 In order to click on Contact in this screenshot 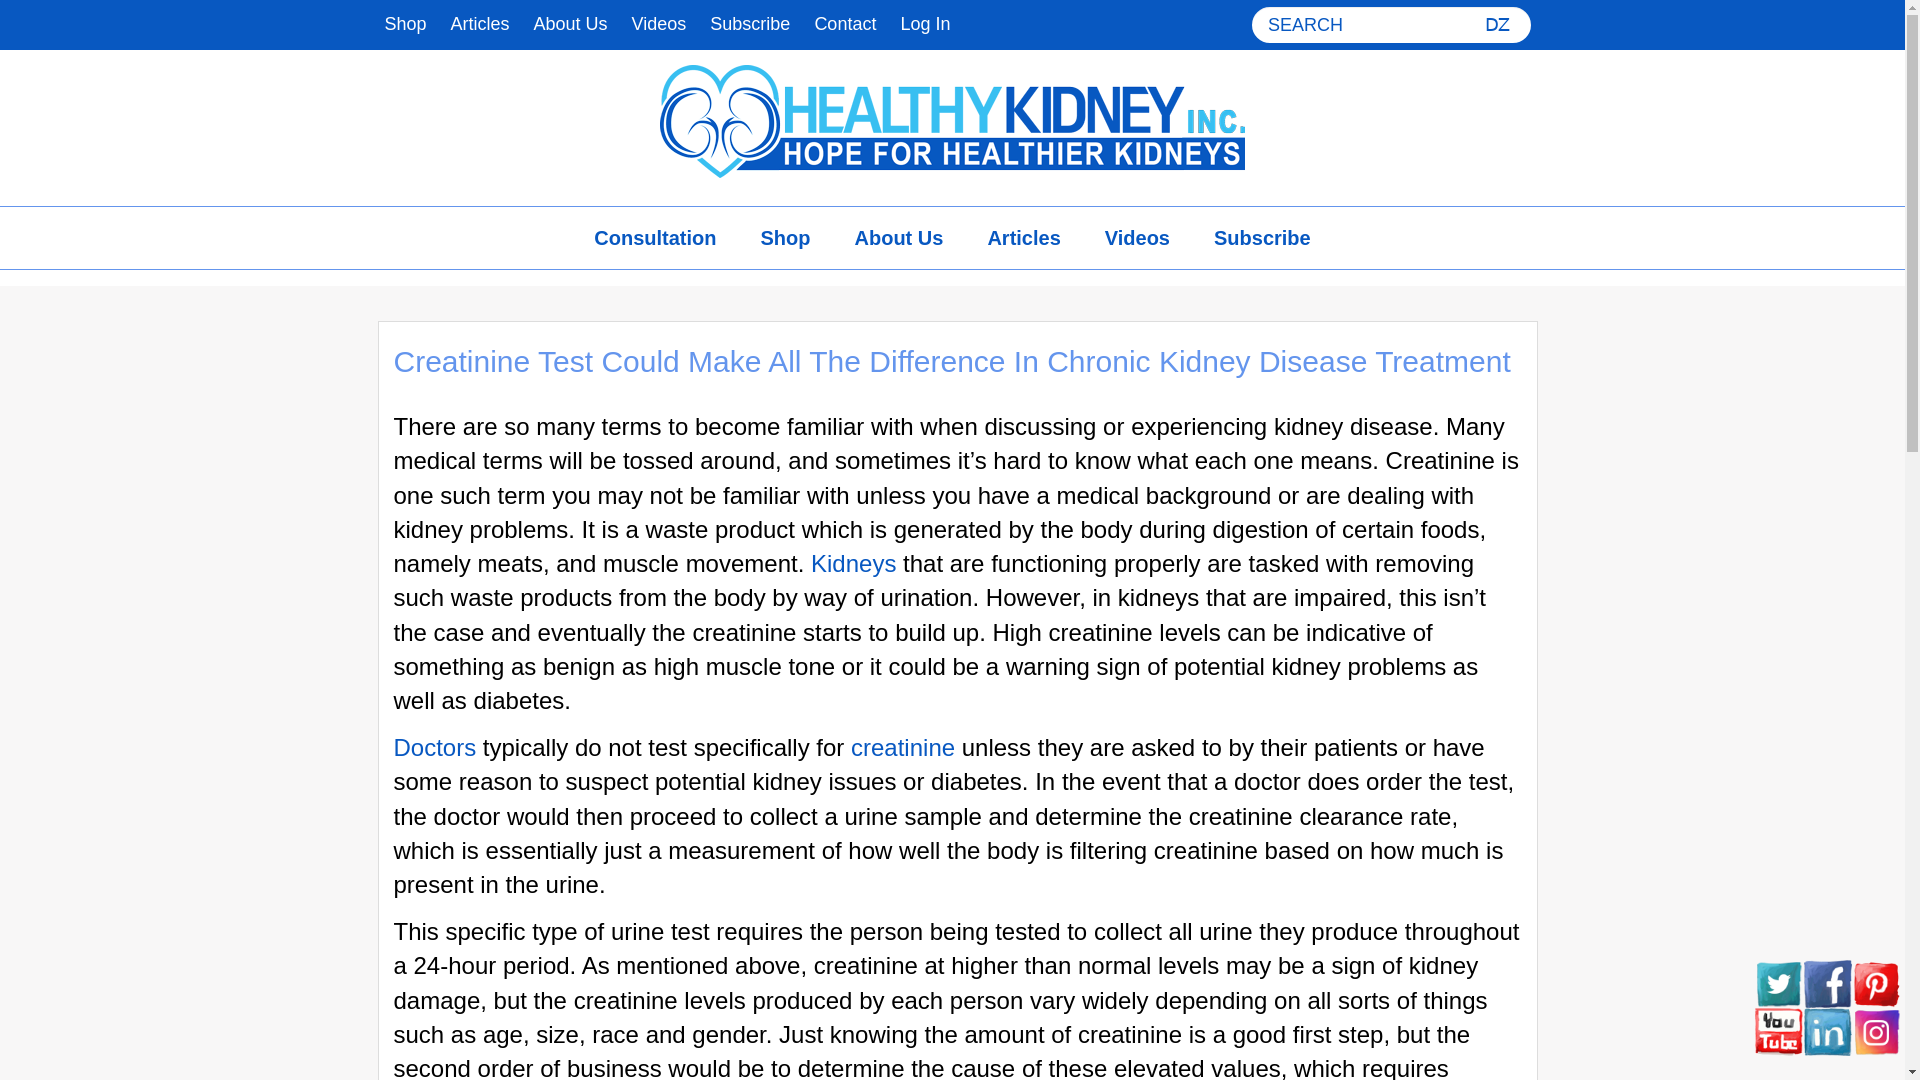, I will do `click(844, 24)`.